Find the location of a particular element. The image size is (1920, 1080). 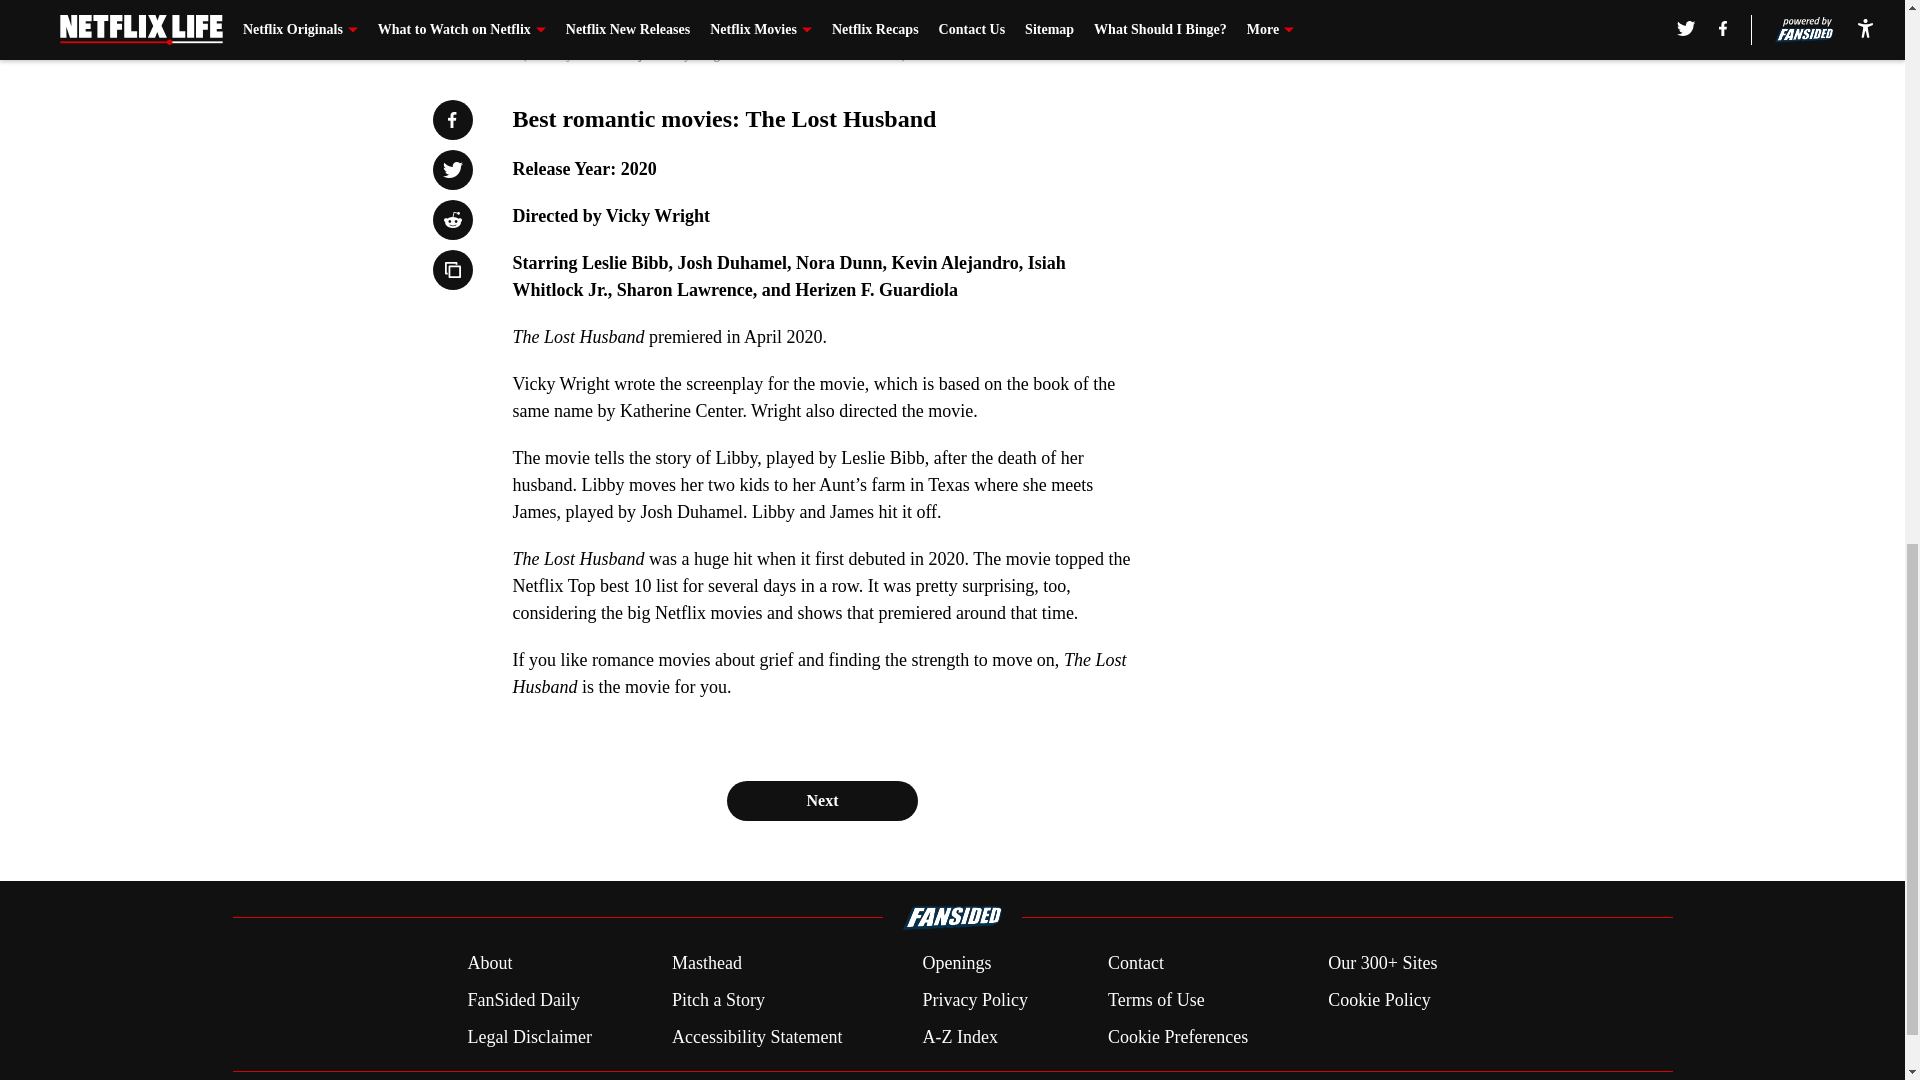

romantic movie - The Lost Husband Netflix is located at coordinates (822, 14).